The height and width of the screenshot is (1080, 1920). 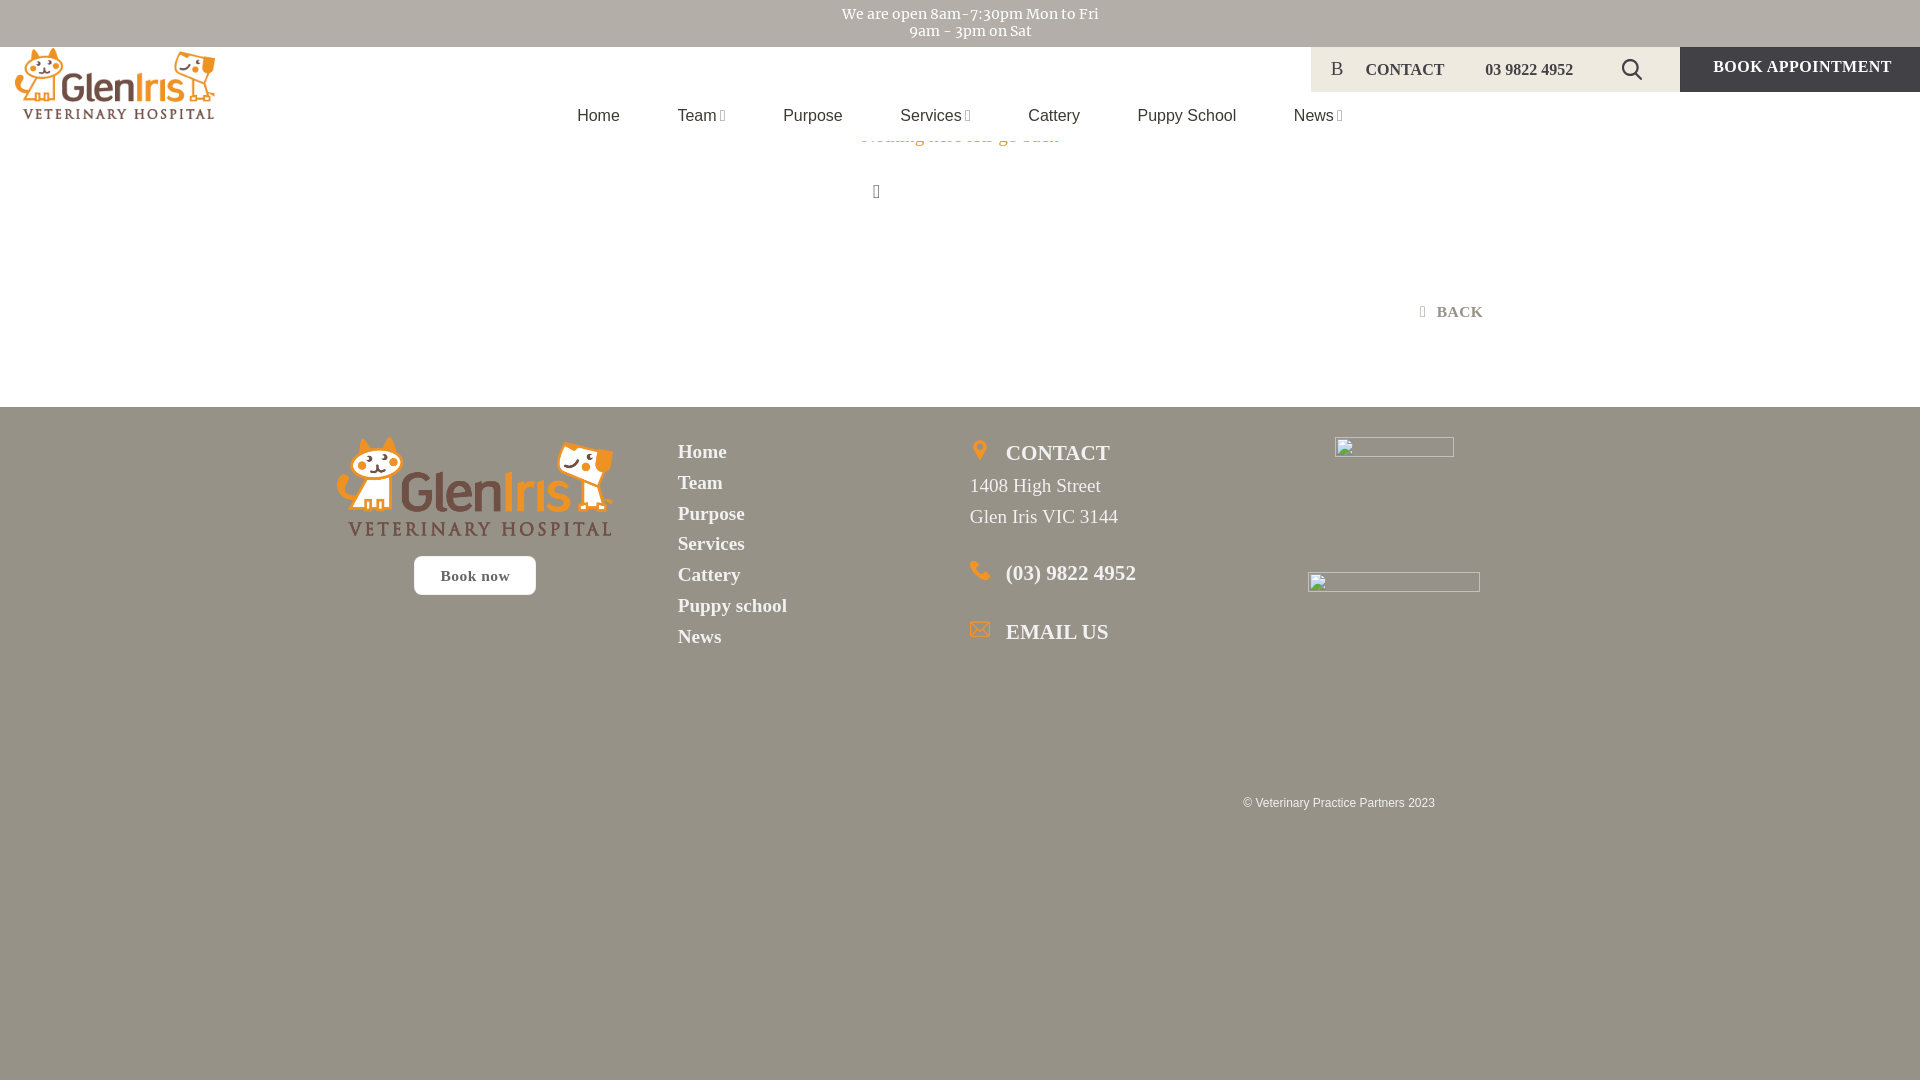 I want to click on Purpose, so click(x=813, y=116).